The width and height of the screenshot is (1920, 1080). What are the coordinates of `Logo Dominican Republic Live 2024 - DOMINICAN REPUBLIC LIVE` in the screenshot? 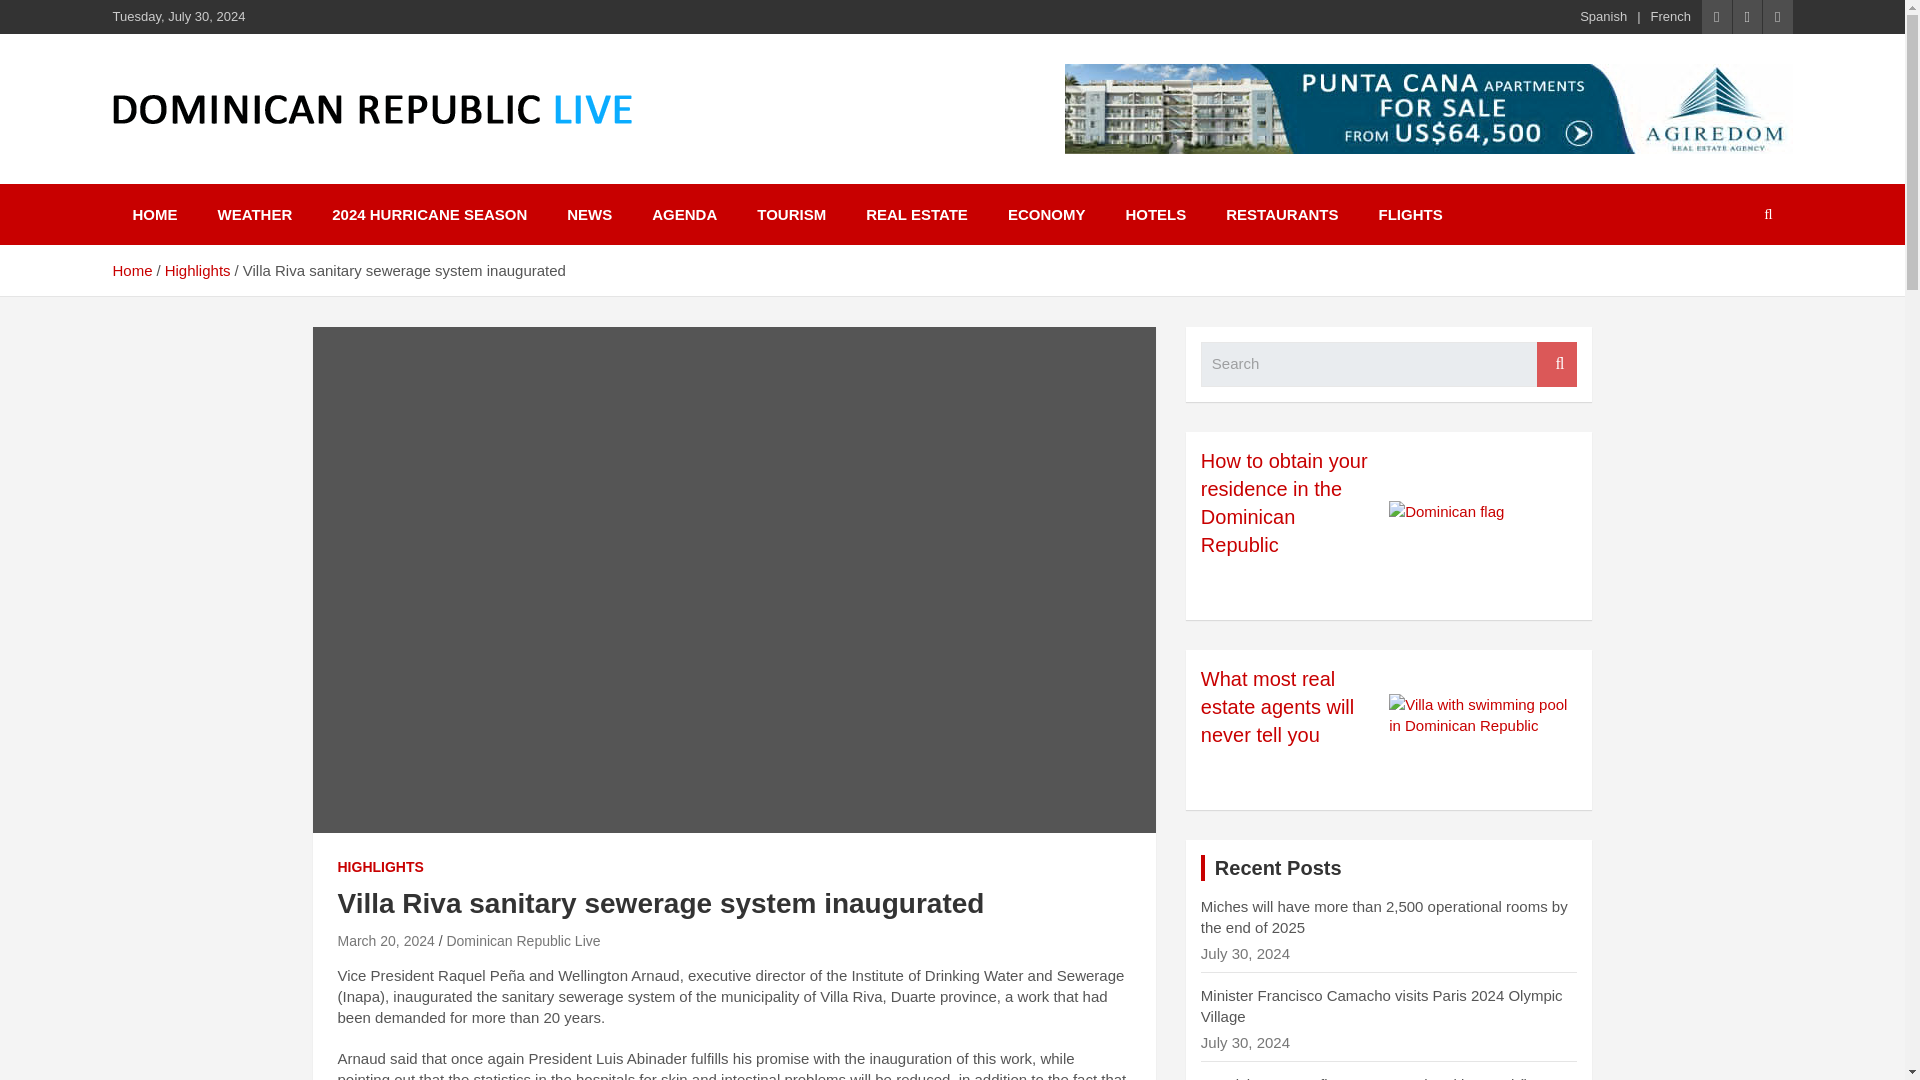 It's located at (371, 110).